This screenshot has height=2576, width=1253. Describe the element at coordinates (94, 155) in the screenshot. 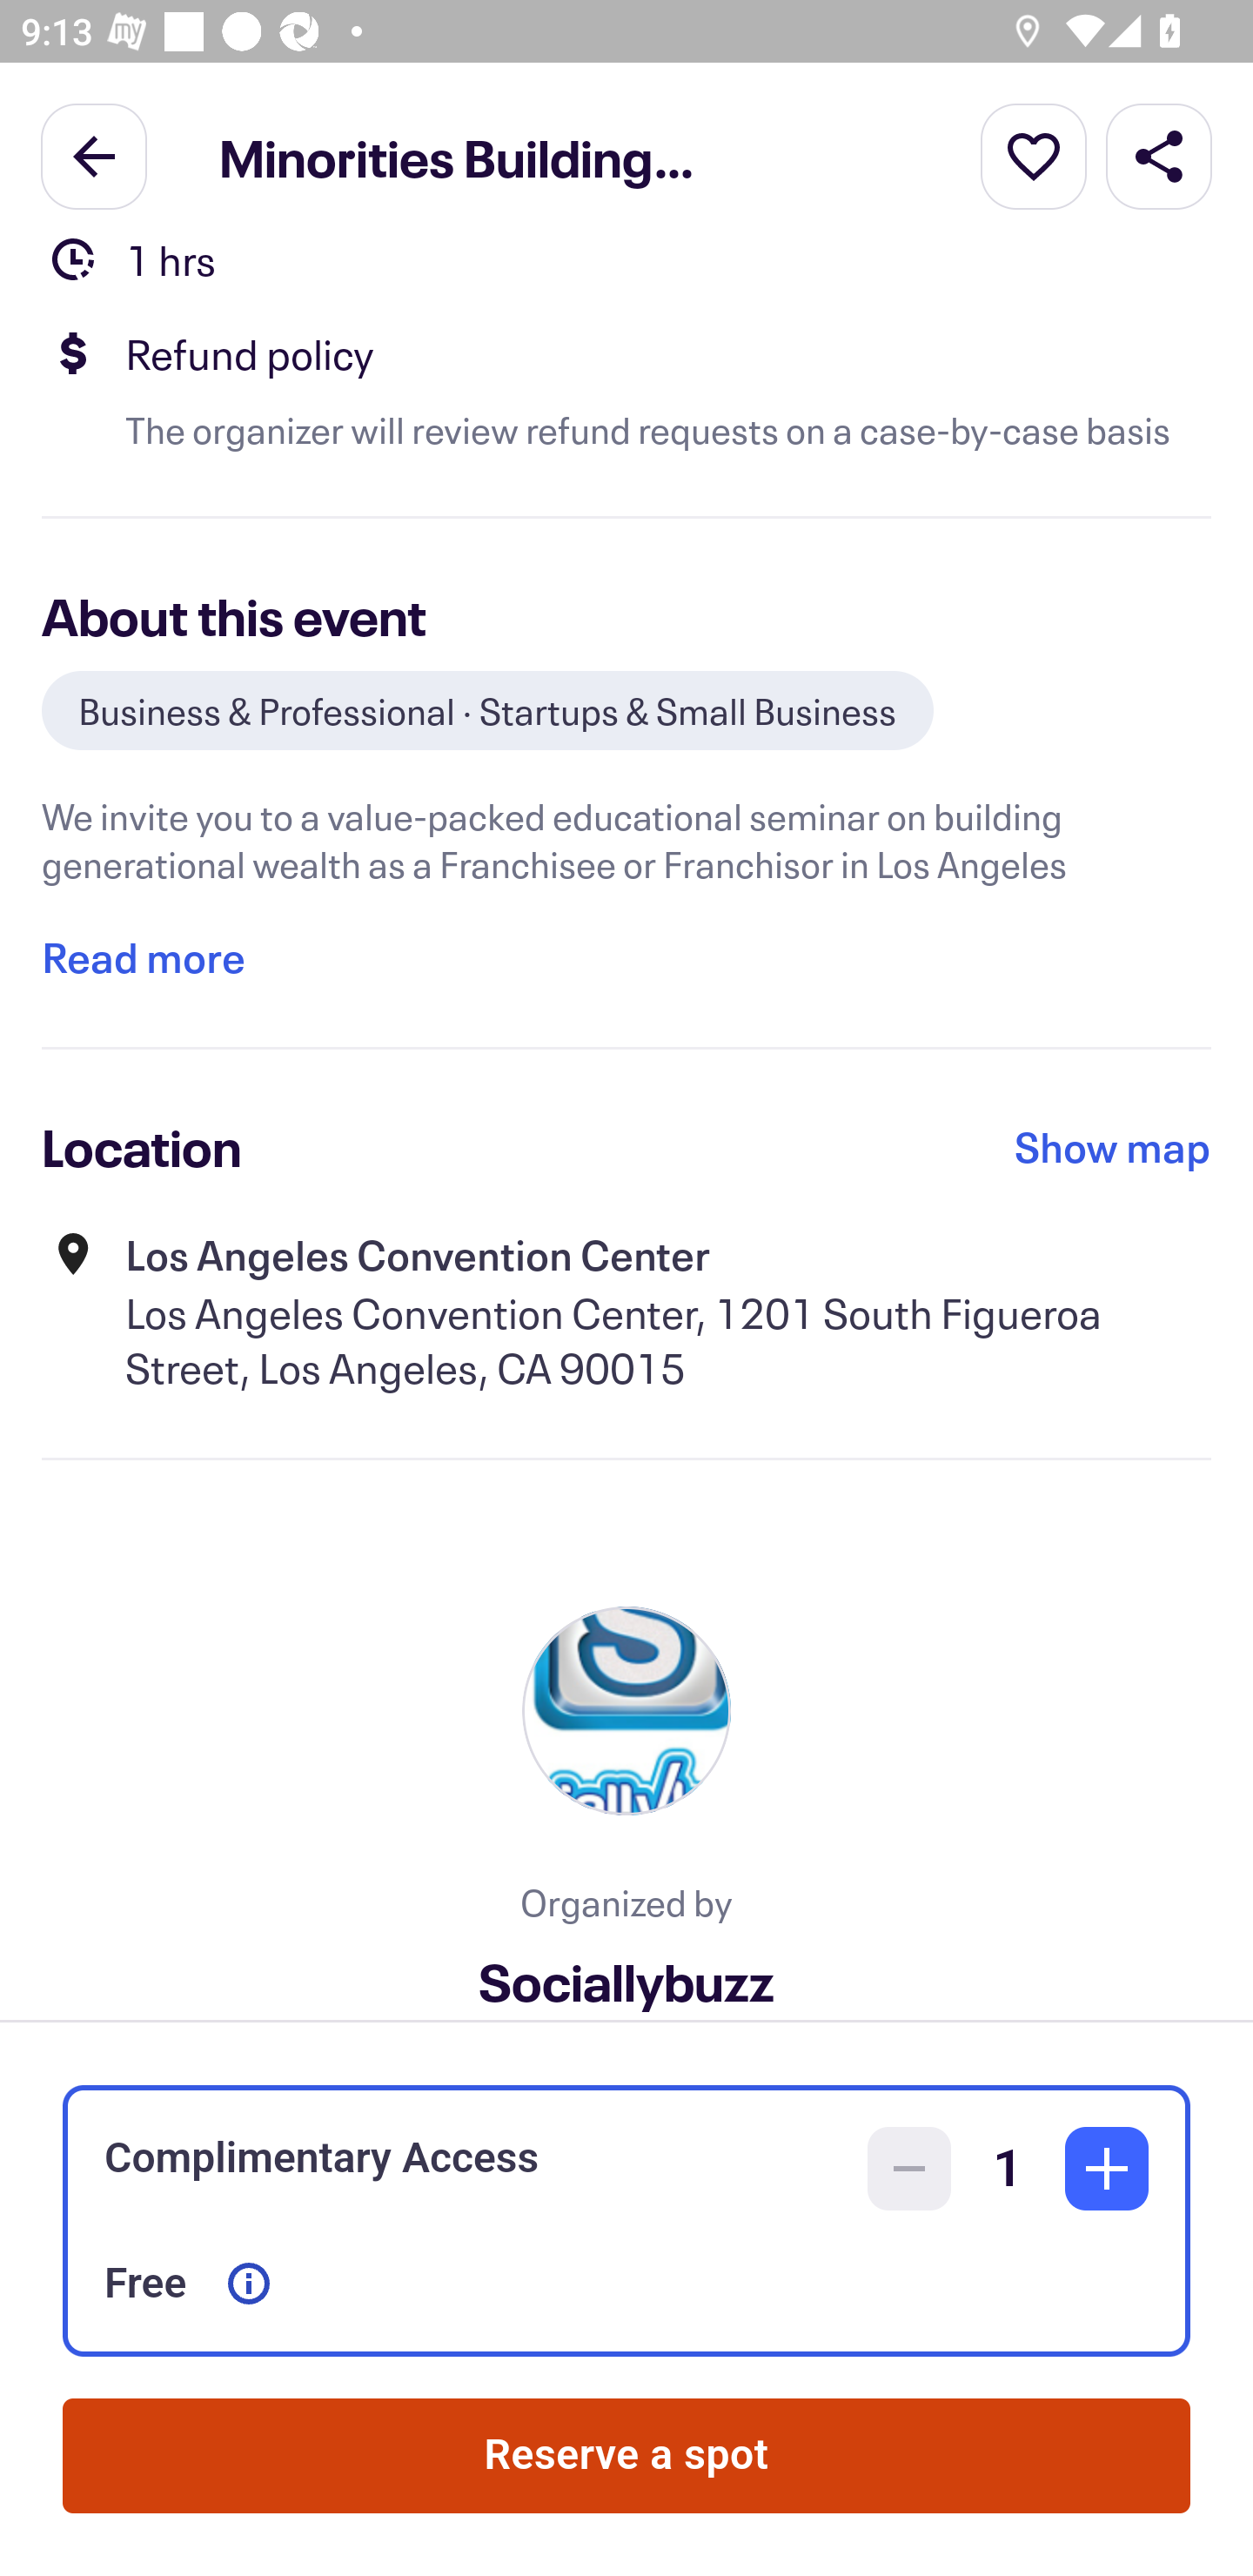

I see `Back` at that location.